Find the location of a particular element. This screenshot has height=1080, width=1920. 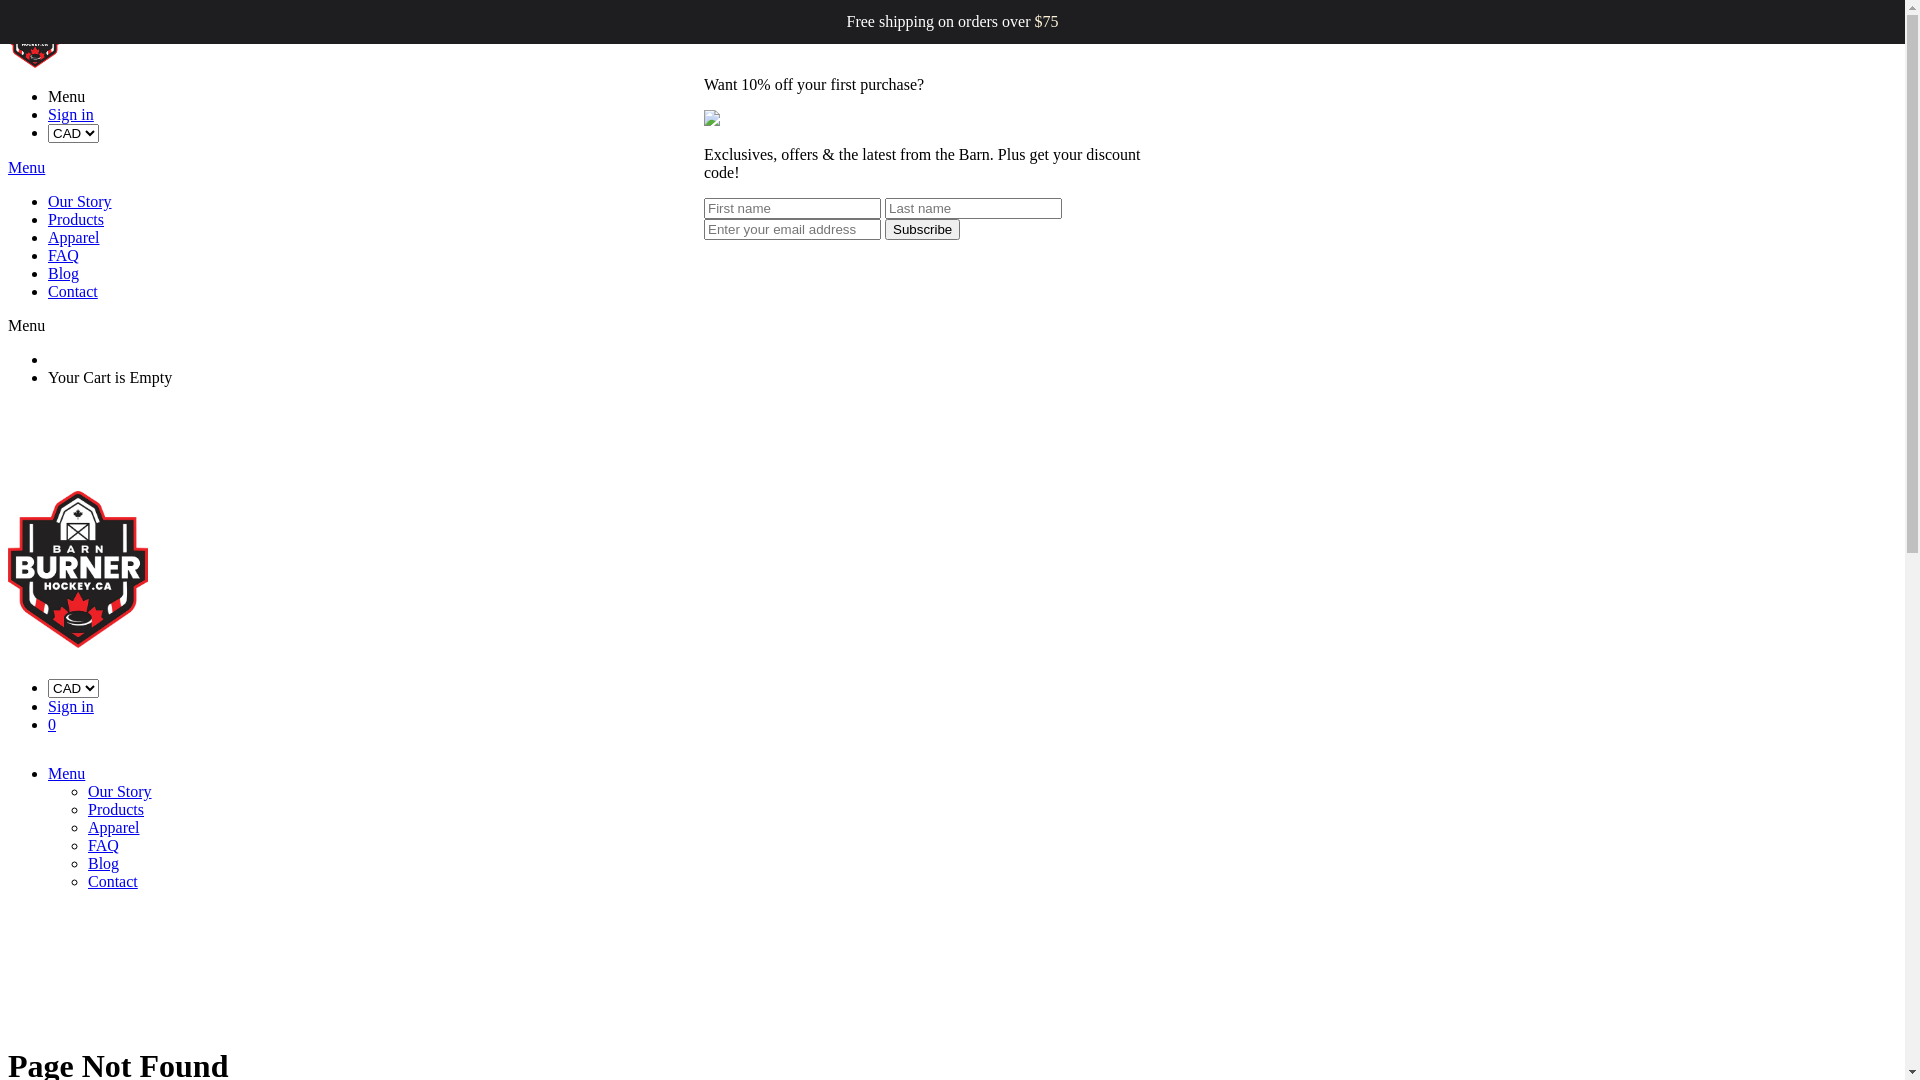

Sign in is located at coordinates (71, 706).